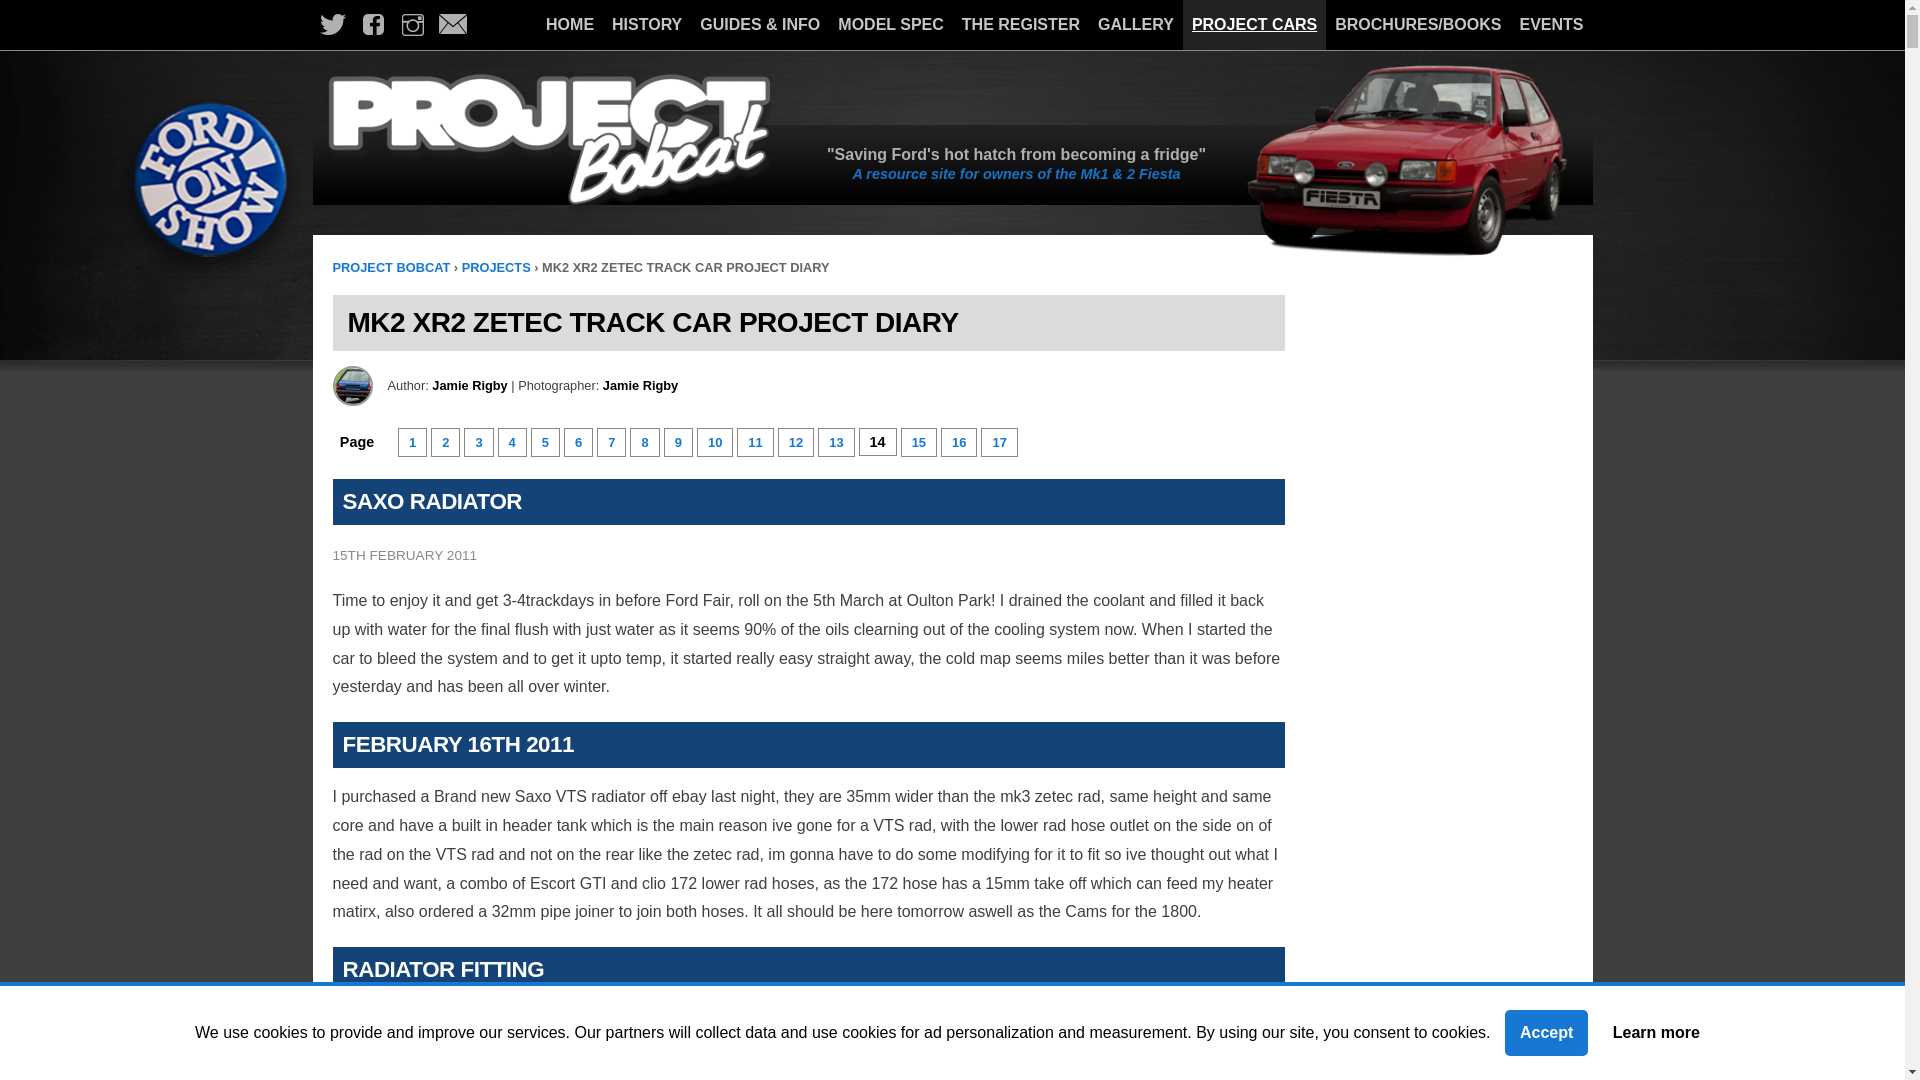  I want to click on Project Bobcat Twitter, so click(331, 25).